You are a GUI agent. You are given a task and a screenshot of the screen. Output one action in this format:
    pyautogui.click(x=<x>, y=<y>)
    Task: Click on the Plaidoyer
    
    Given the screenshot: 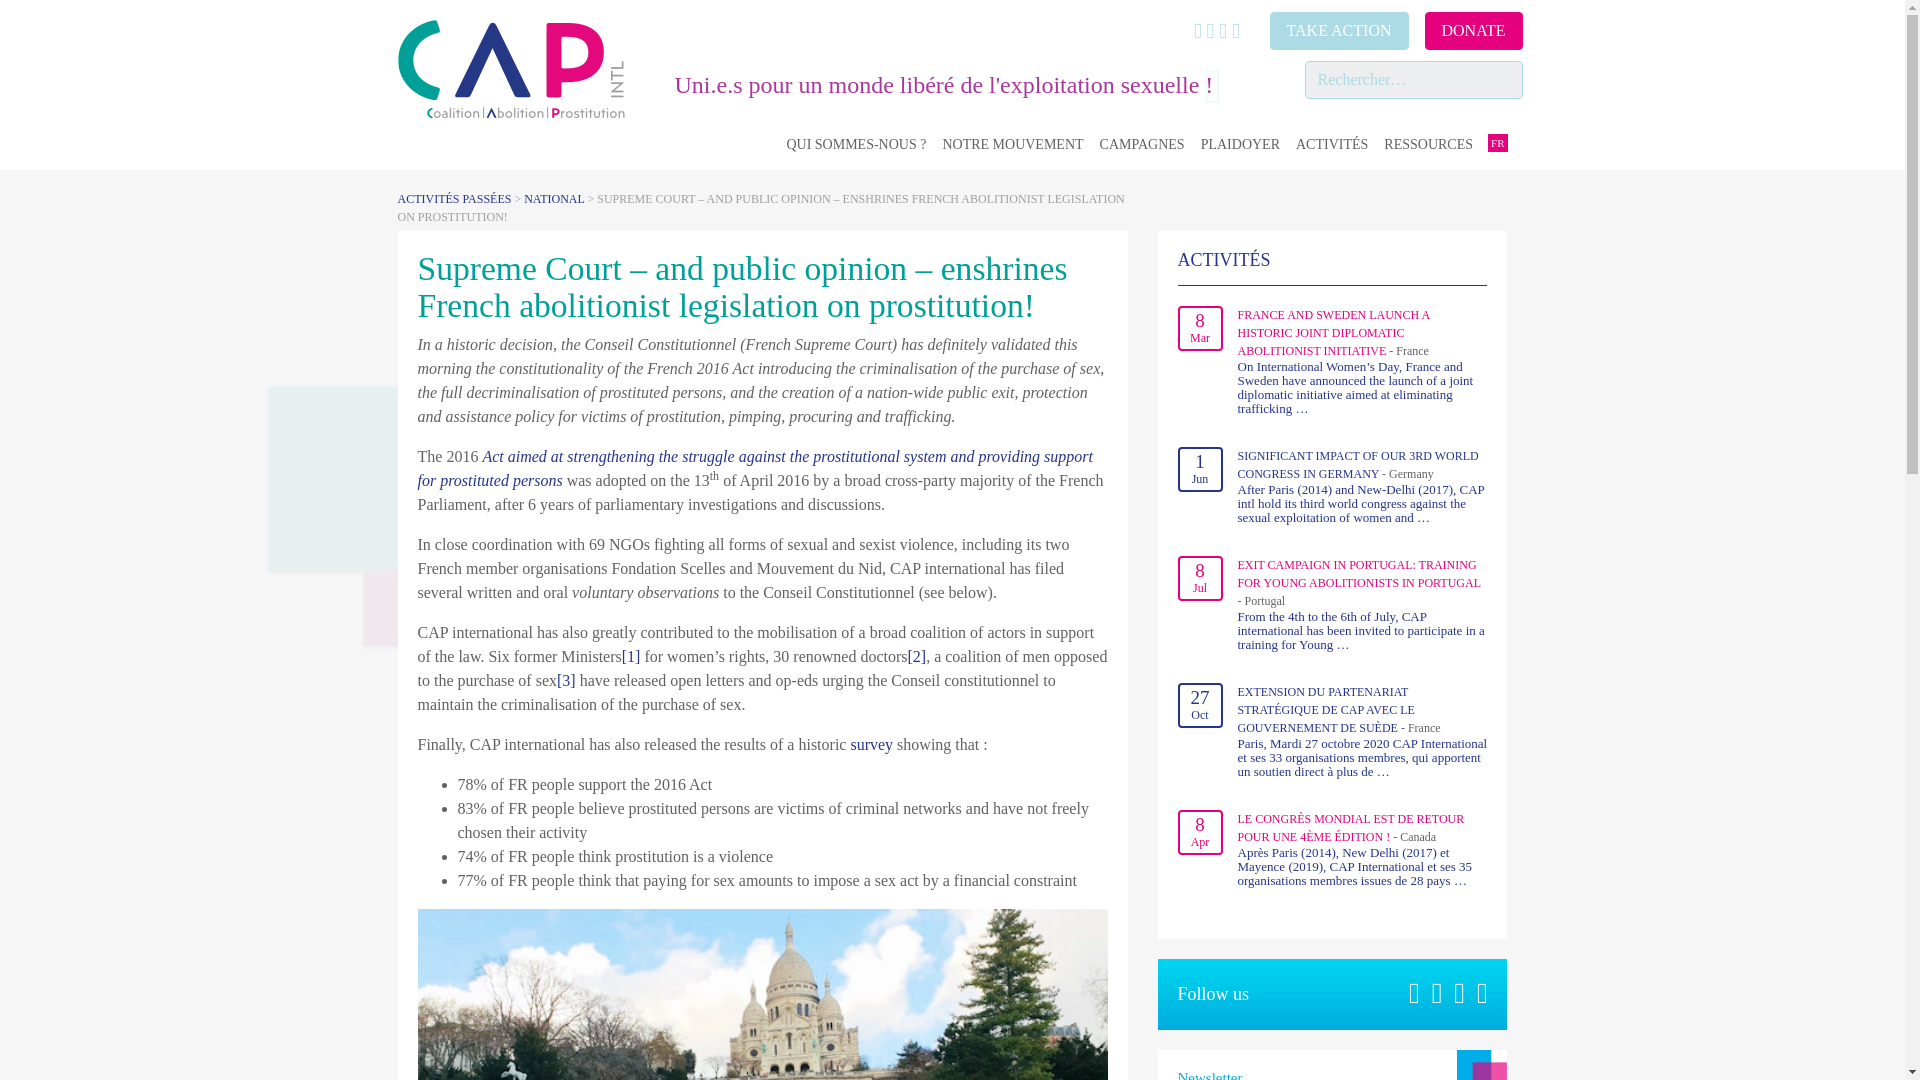 What is the action you would take?
    pyautogui.click(x=1240, y=144)
    